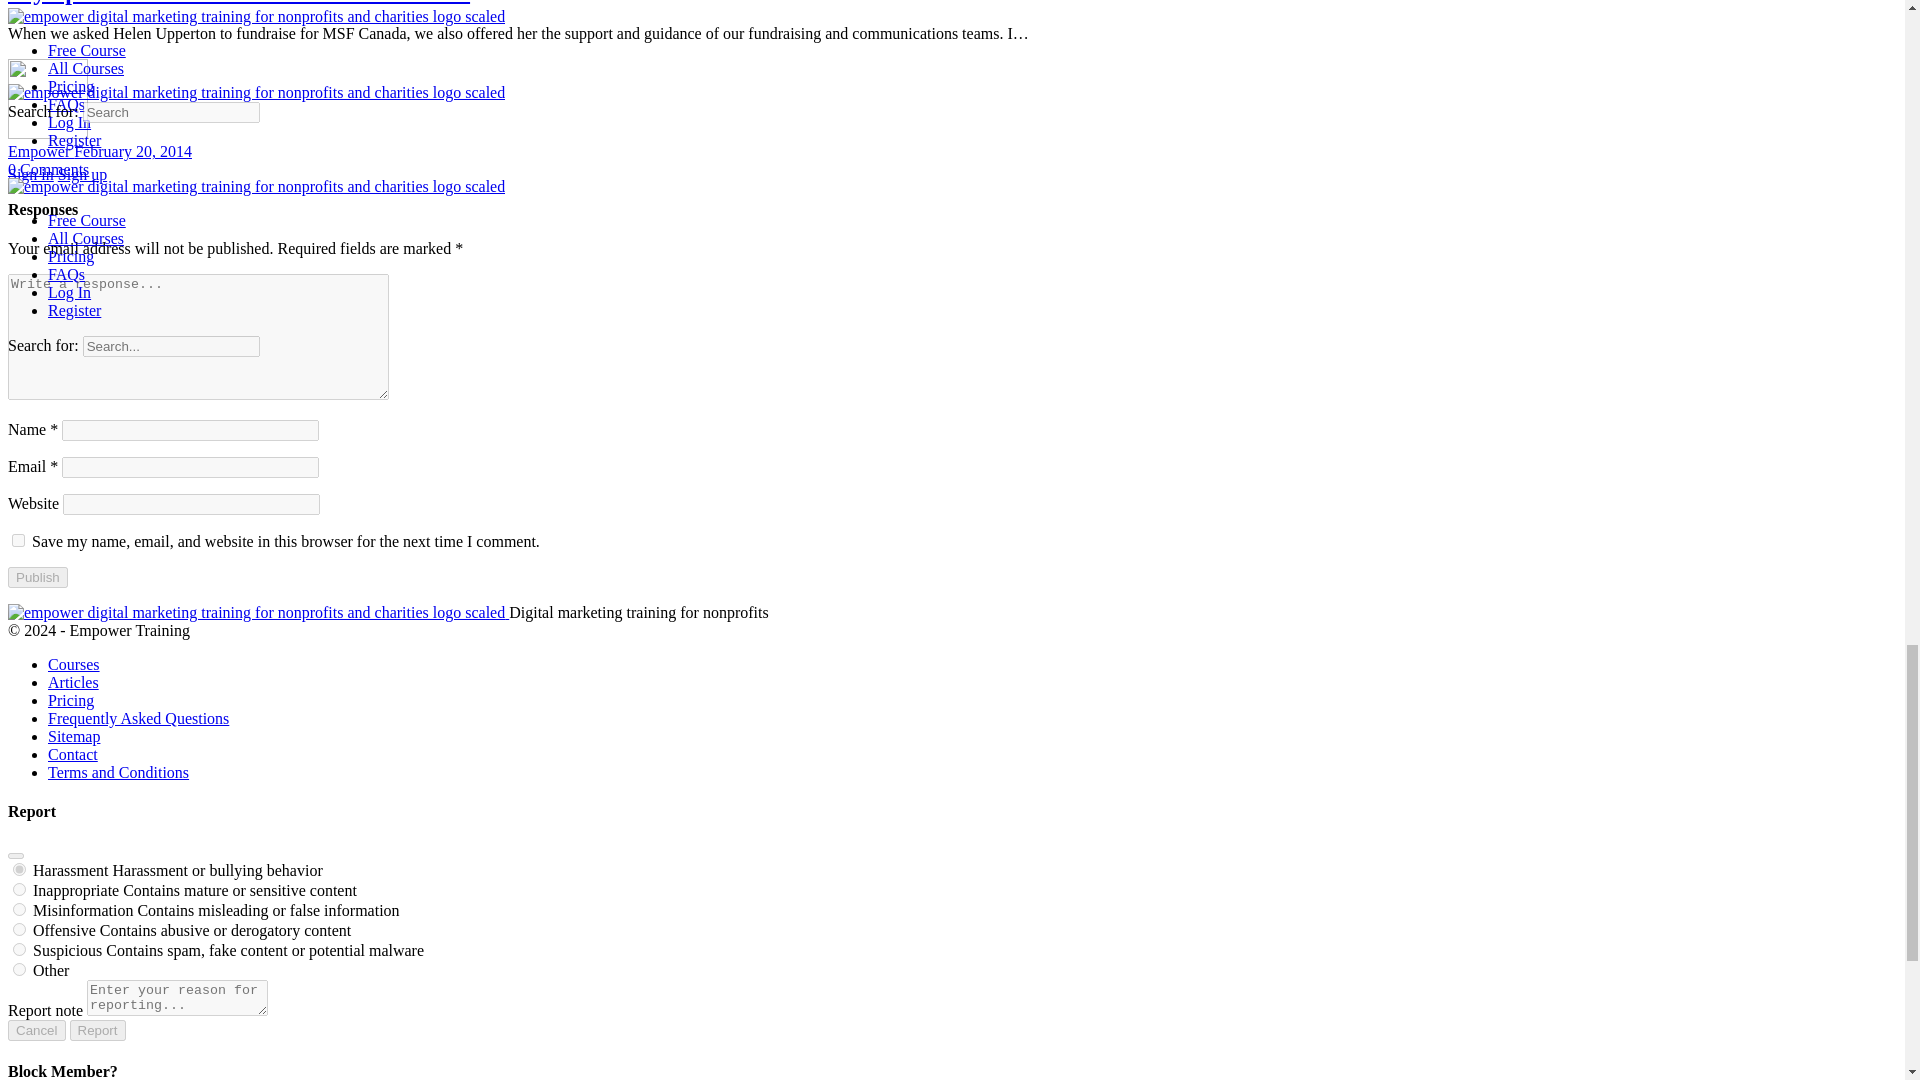  I want to click on 269, so click(20, 908).